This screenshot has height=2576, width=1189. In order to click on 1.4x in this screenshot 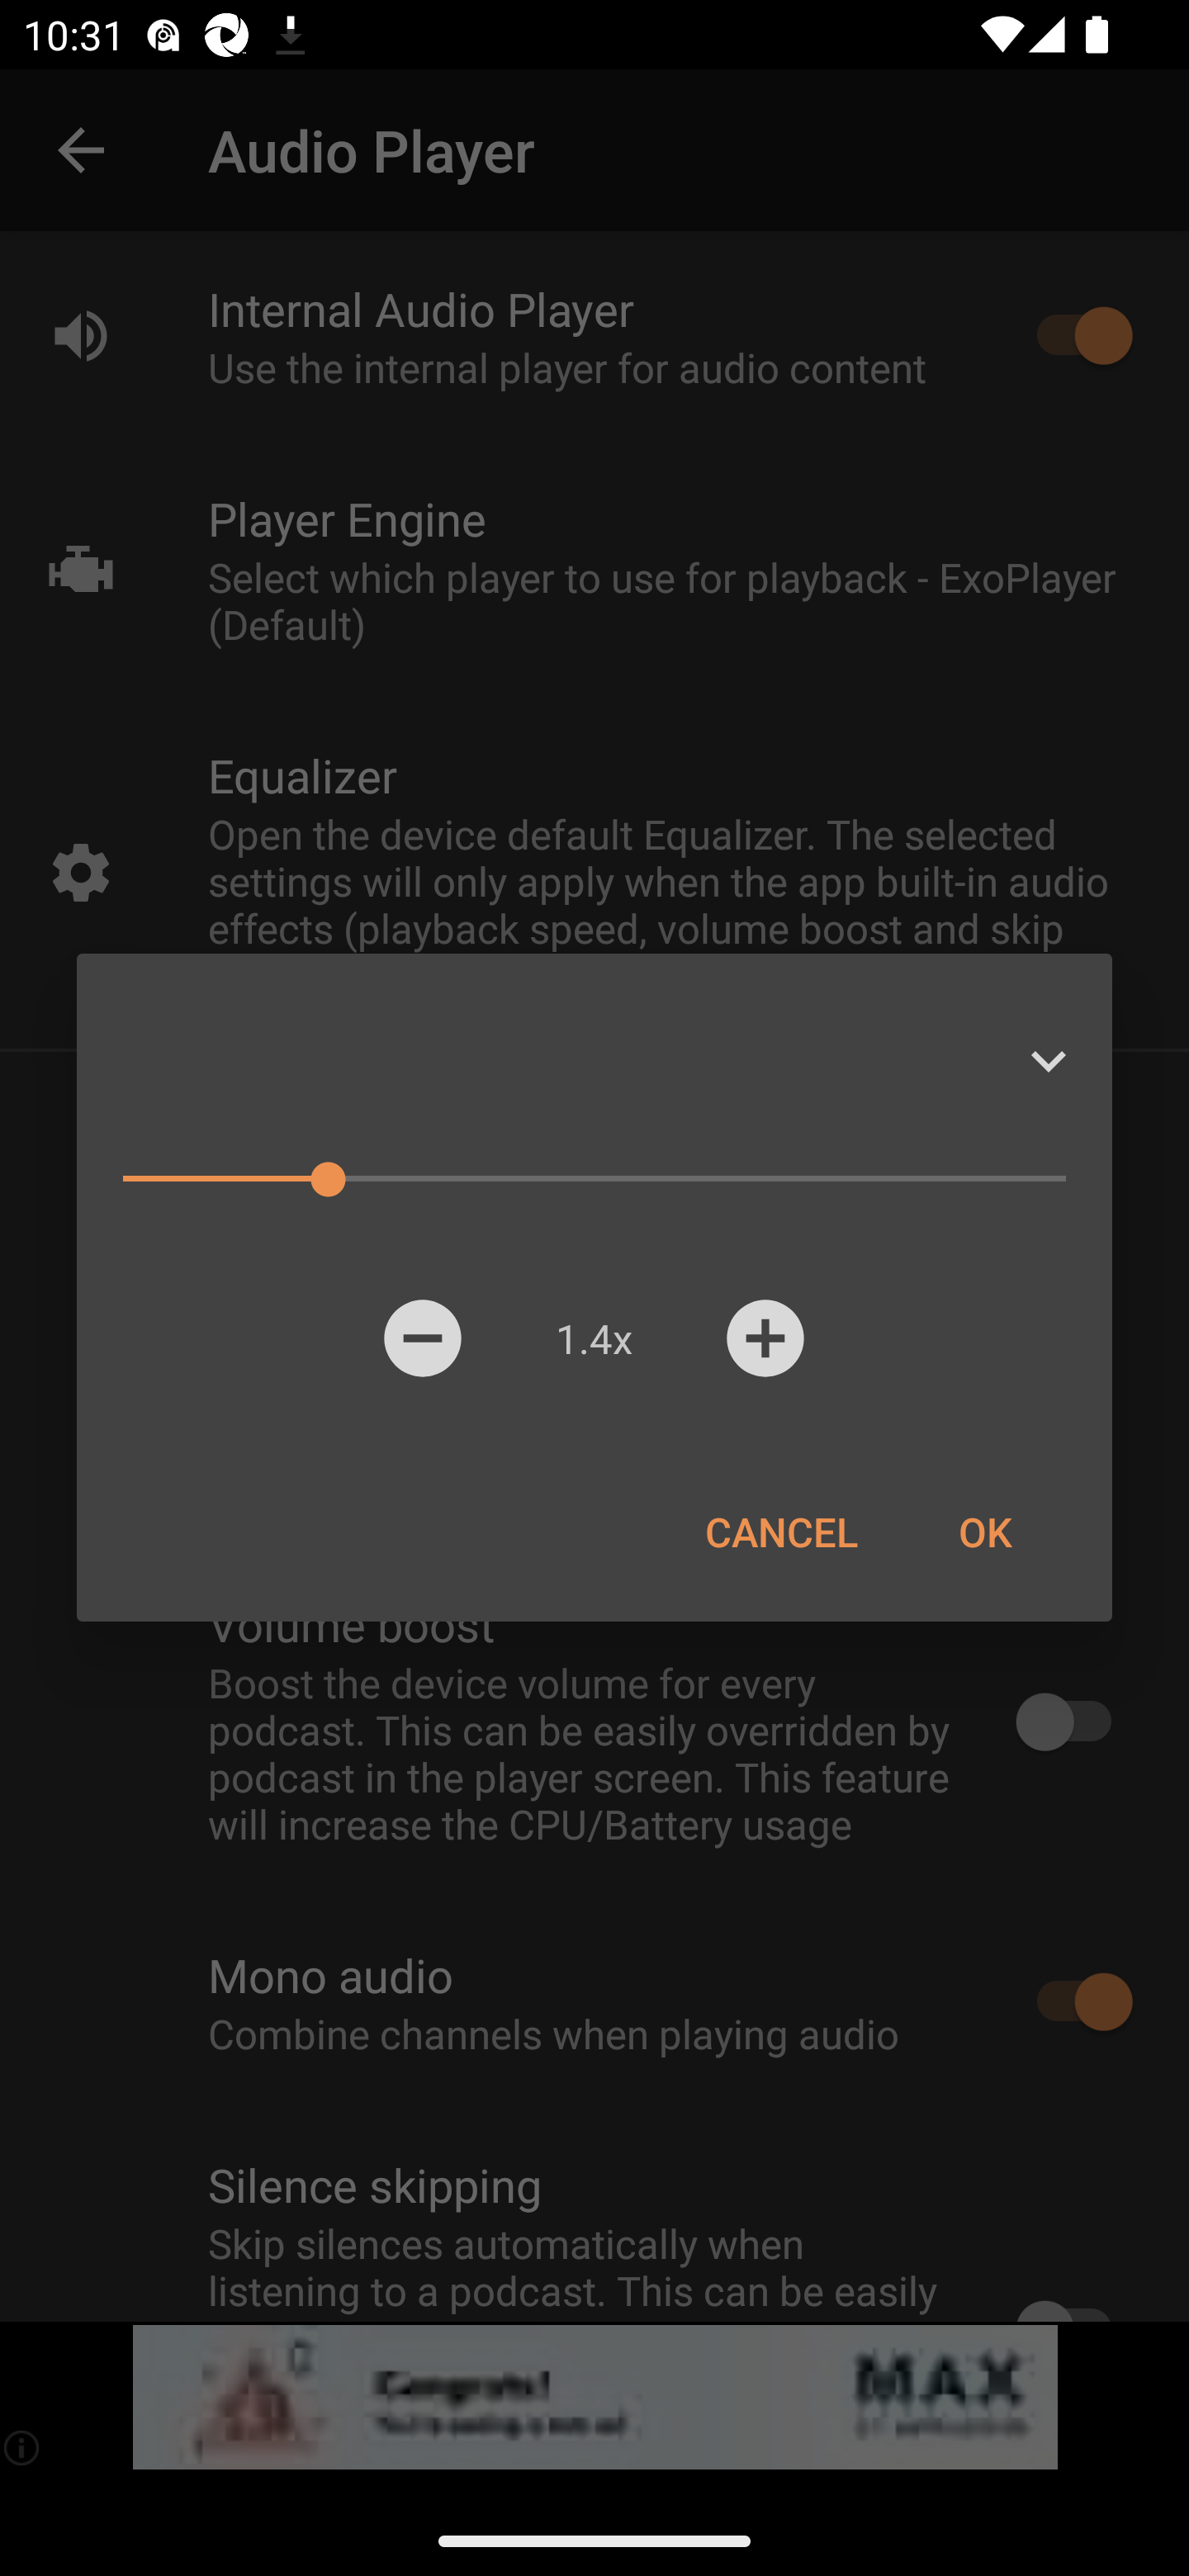, I will do `click(594, 1338)`.